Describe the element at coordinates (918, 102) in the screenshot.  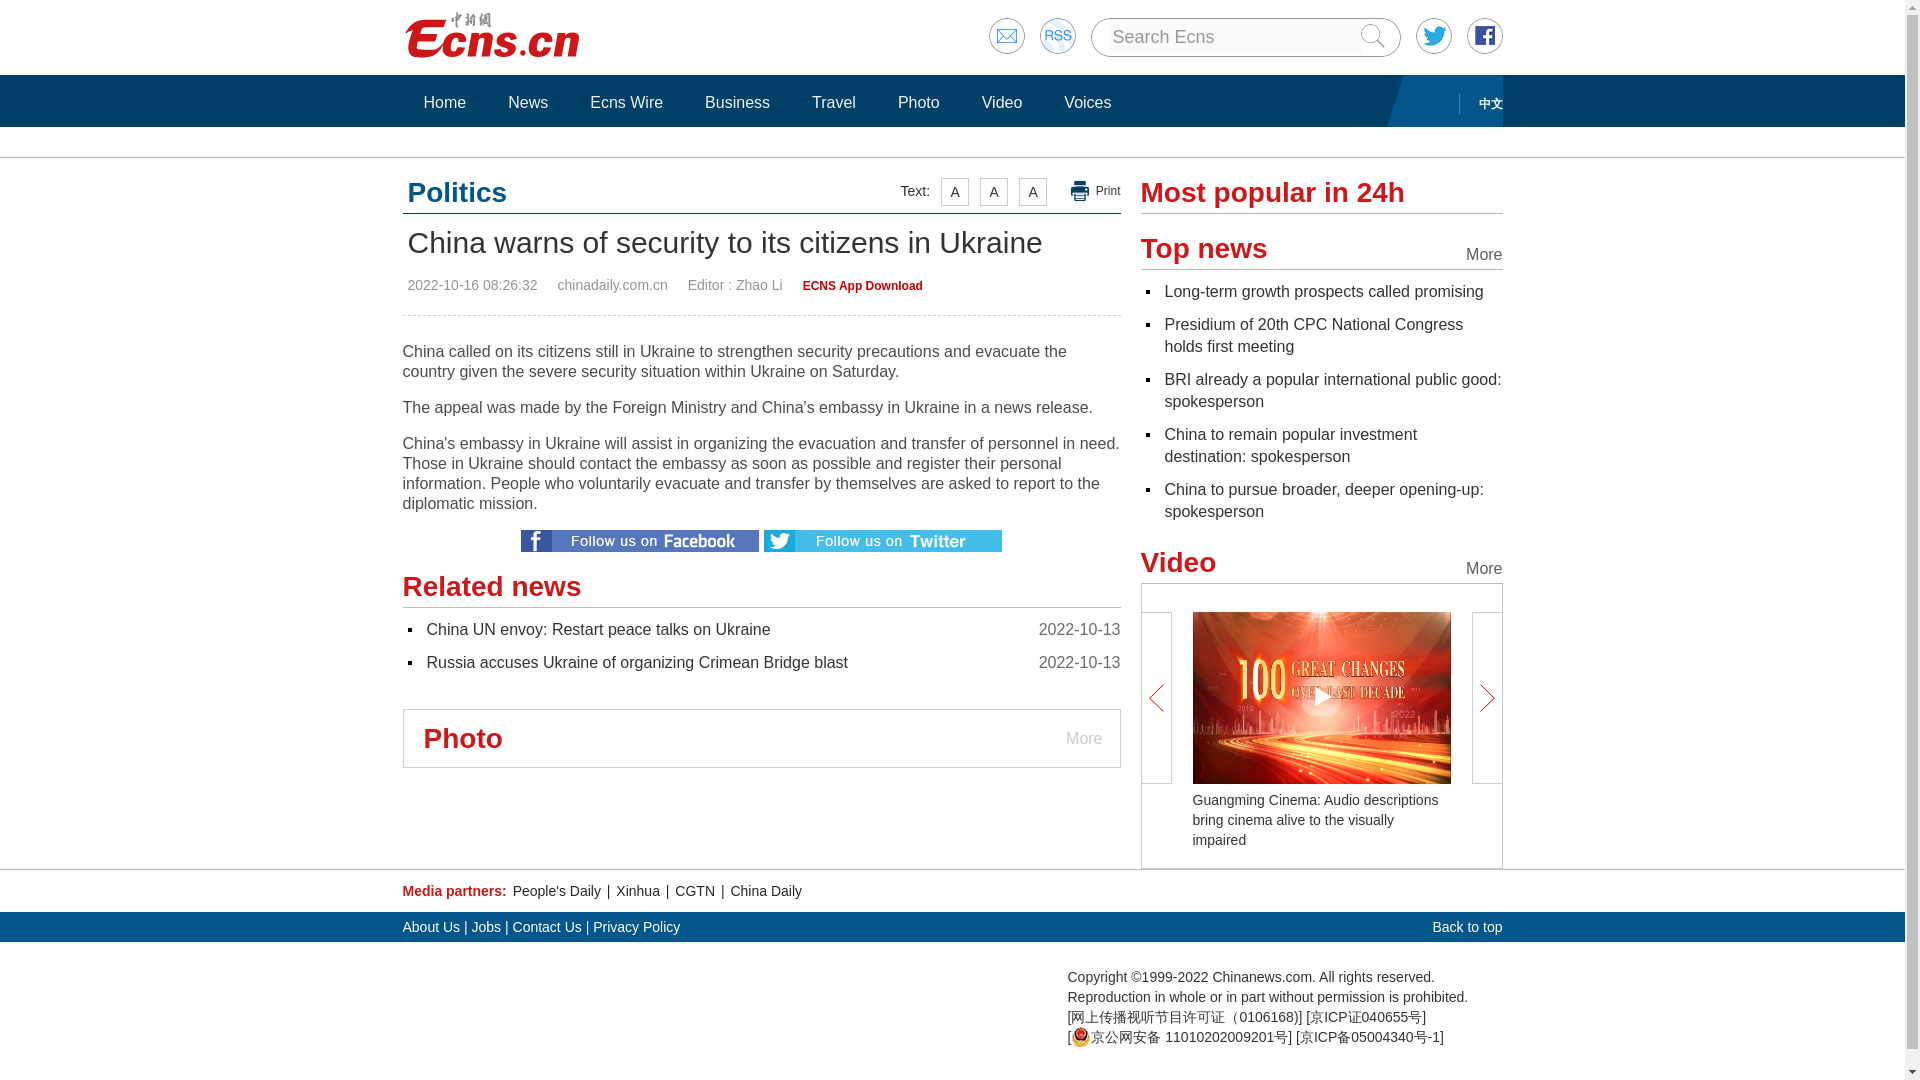
I see `Photo` at that location.